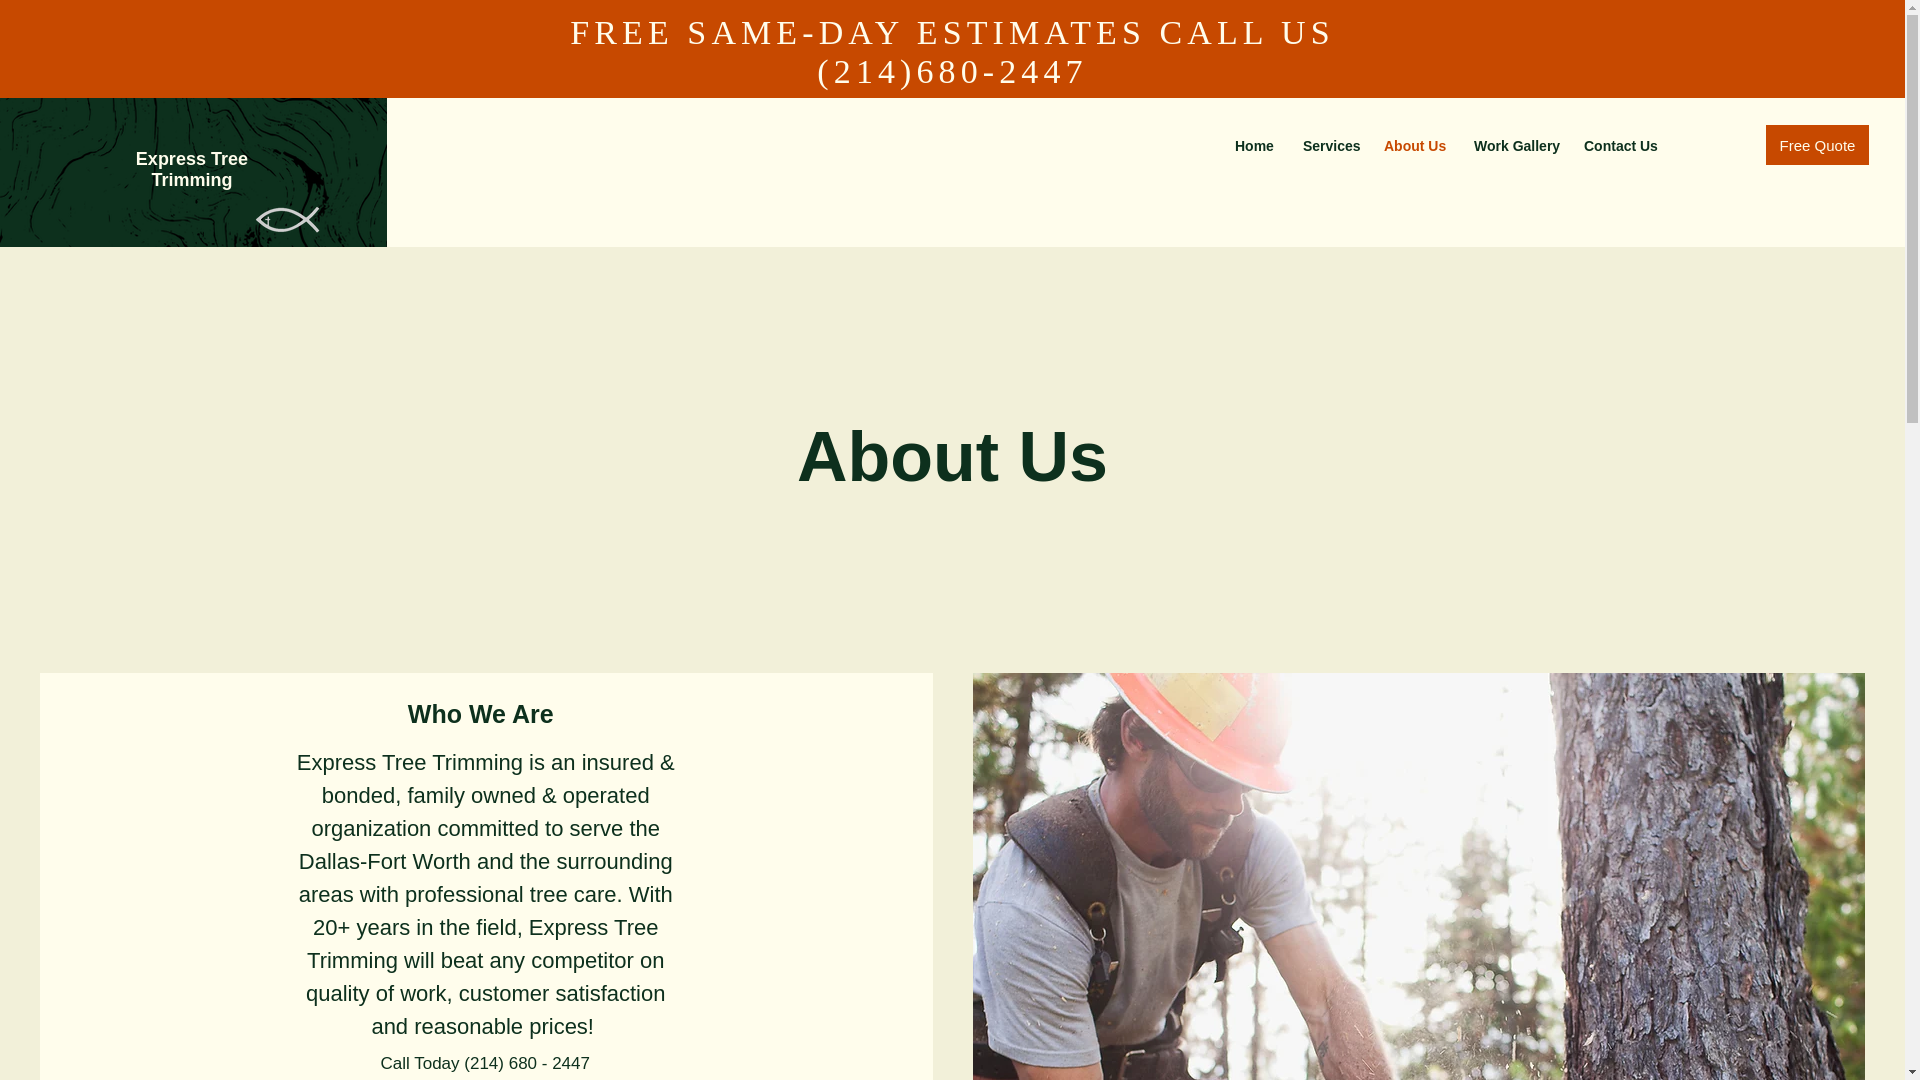  What do you see at coordinates (1414, 145) in the screenshot?
I see `About Us` at bounding box center [1414, 145].